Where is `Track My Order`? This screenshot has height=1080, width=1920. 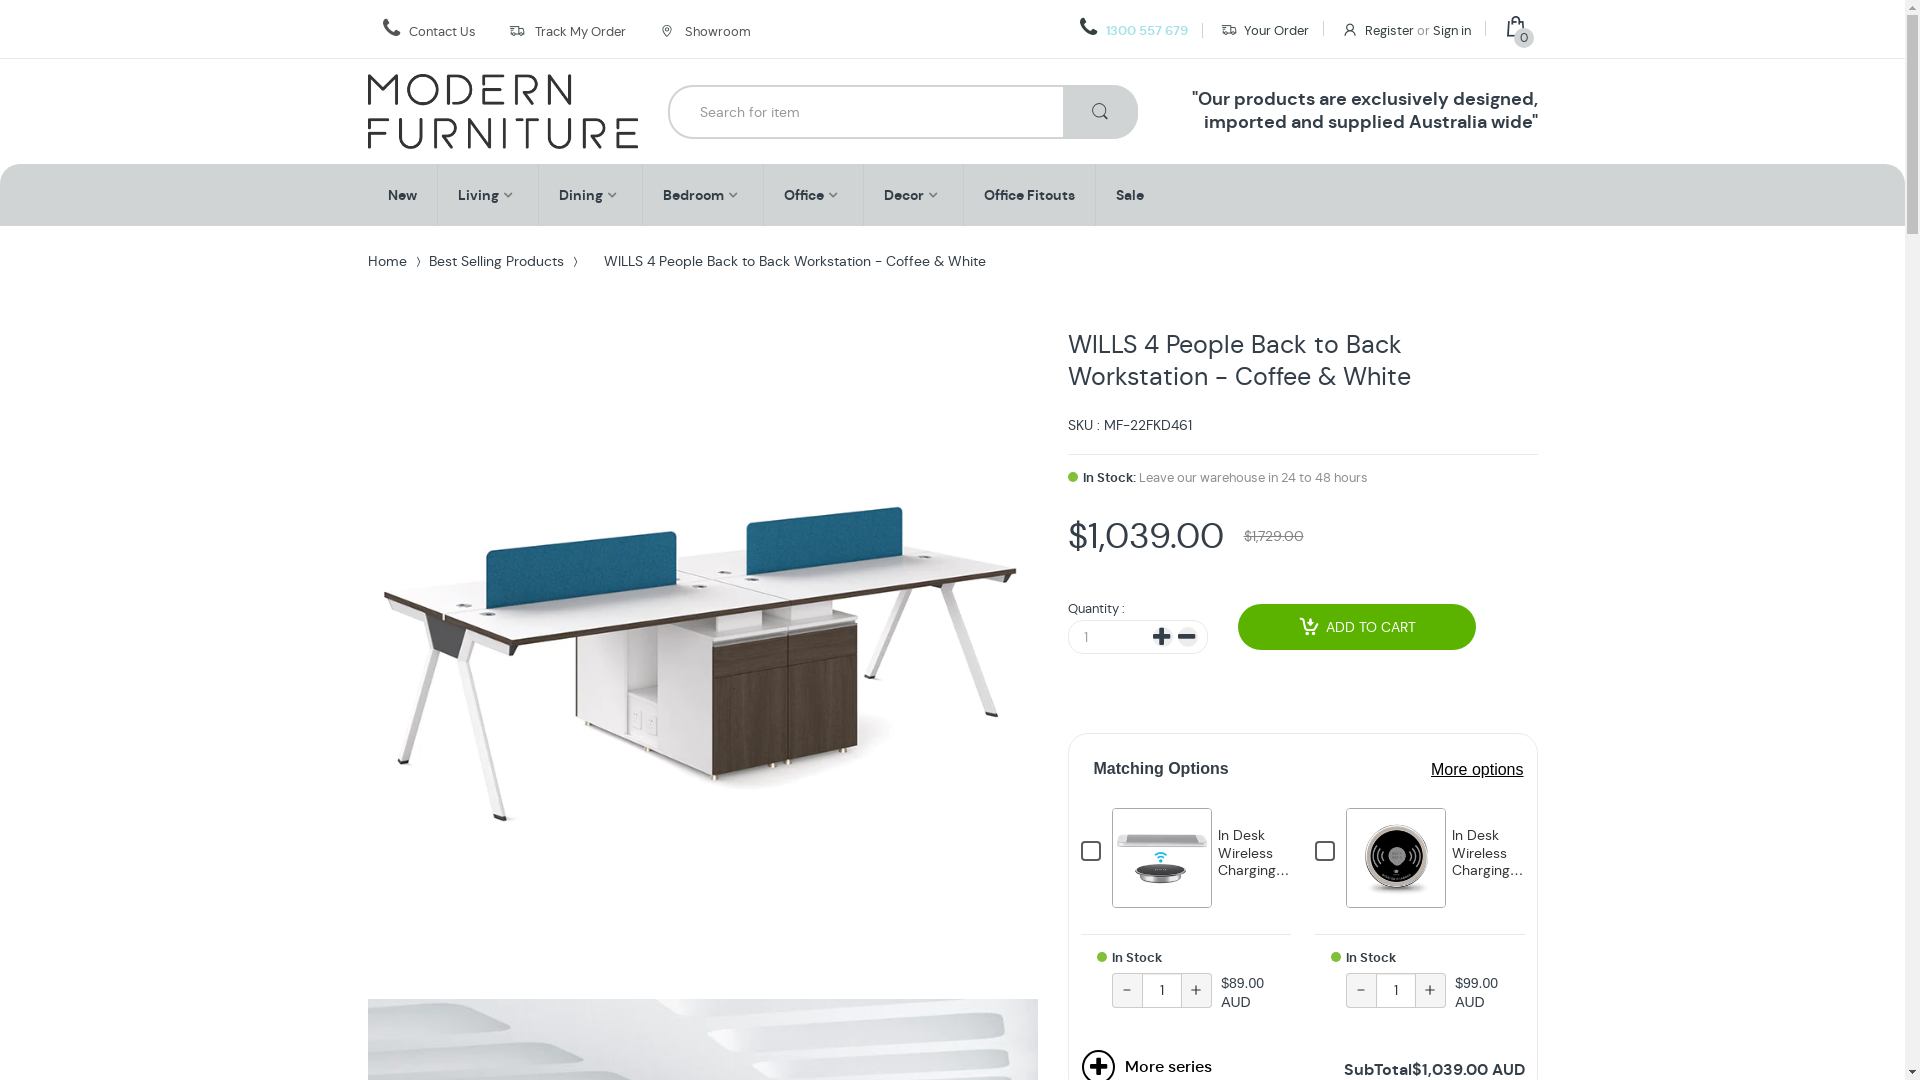
Track My Order is located at coordinates (580, 32).